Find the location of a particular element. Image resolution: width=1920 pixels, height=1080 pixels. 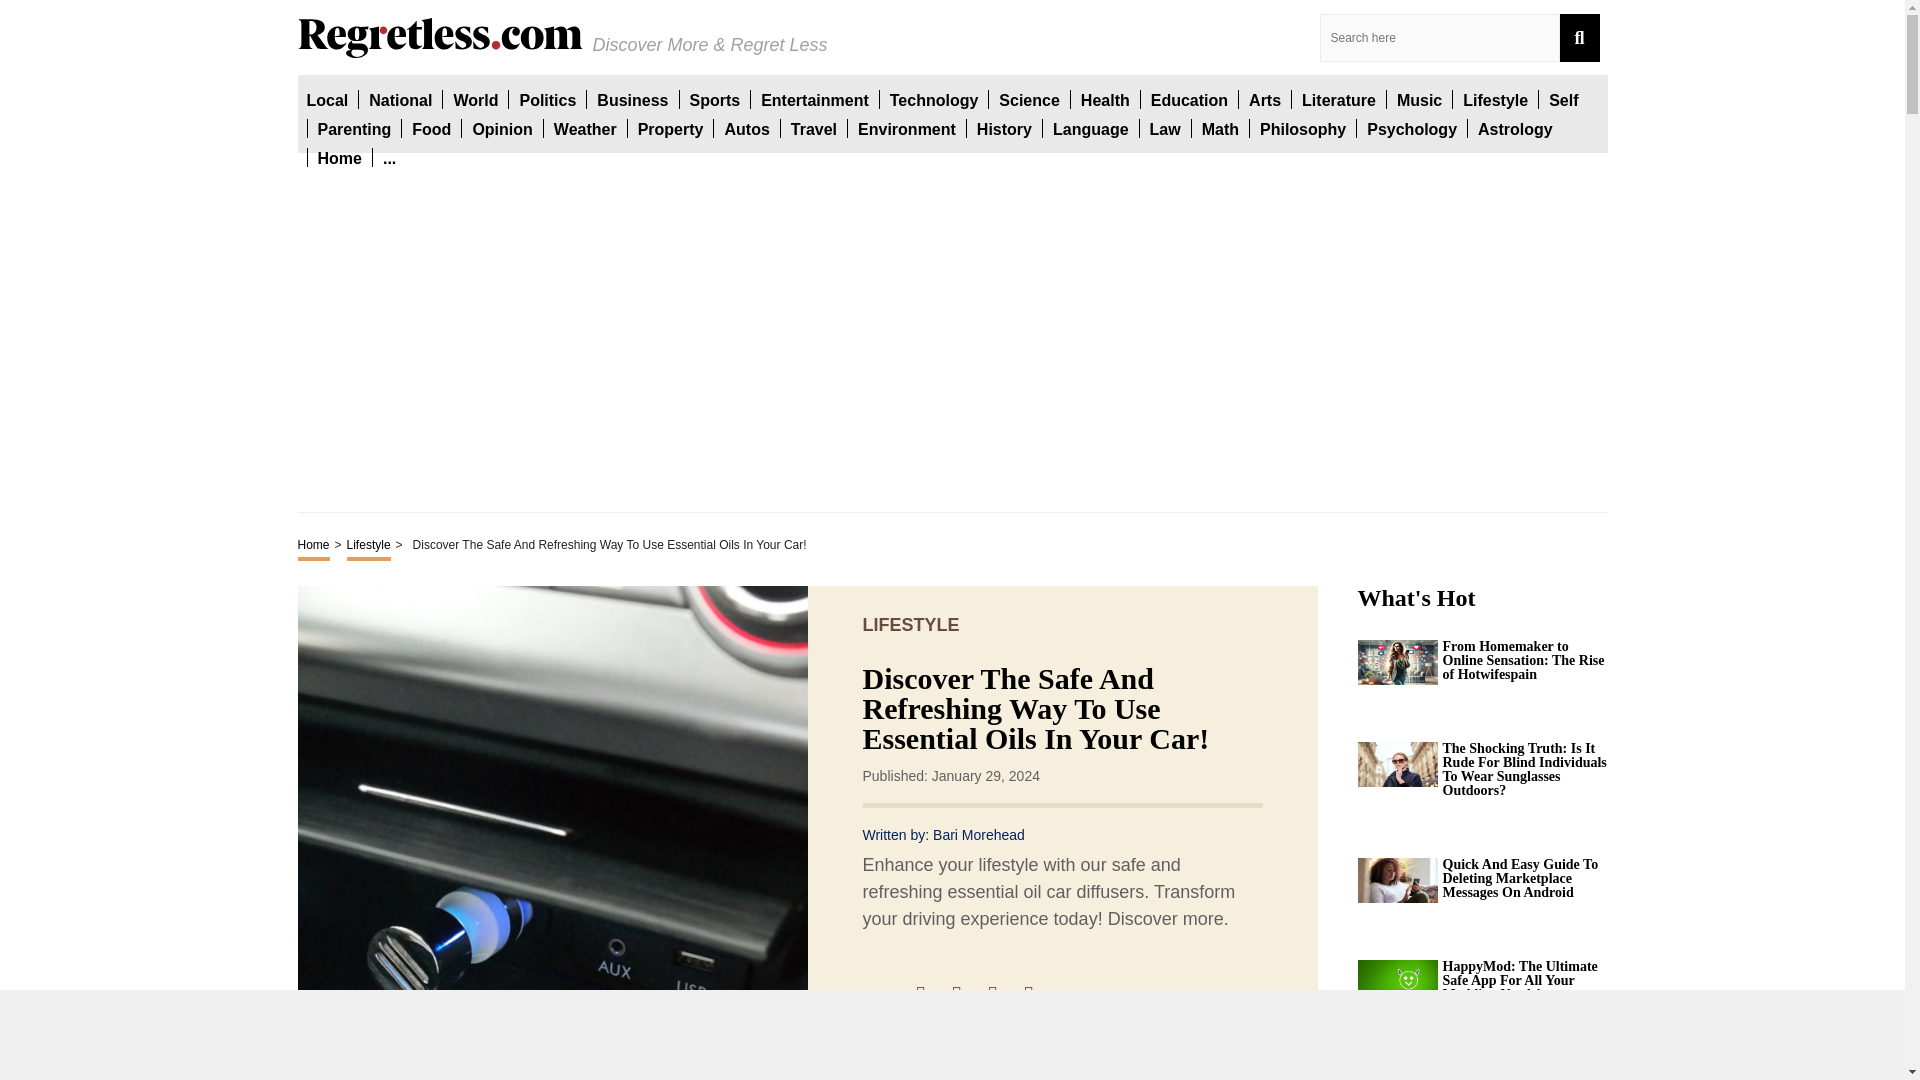

Math is located at coordinates (1220, 128).